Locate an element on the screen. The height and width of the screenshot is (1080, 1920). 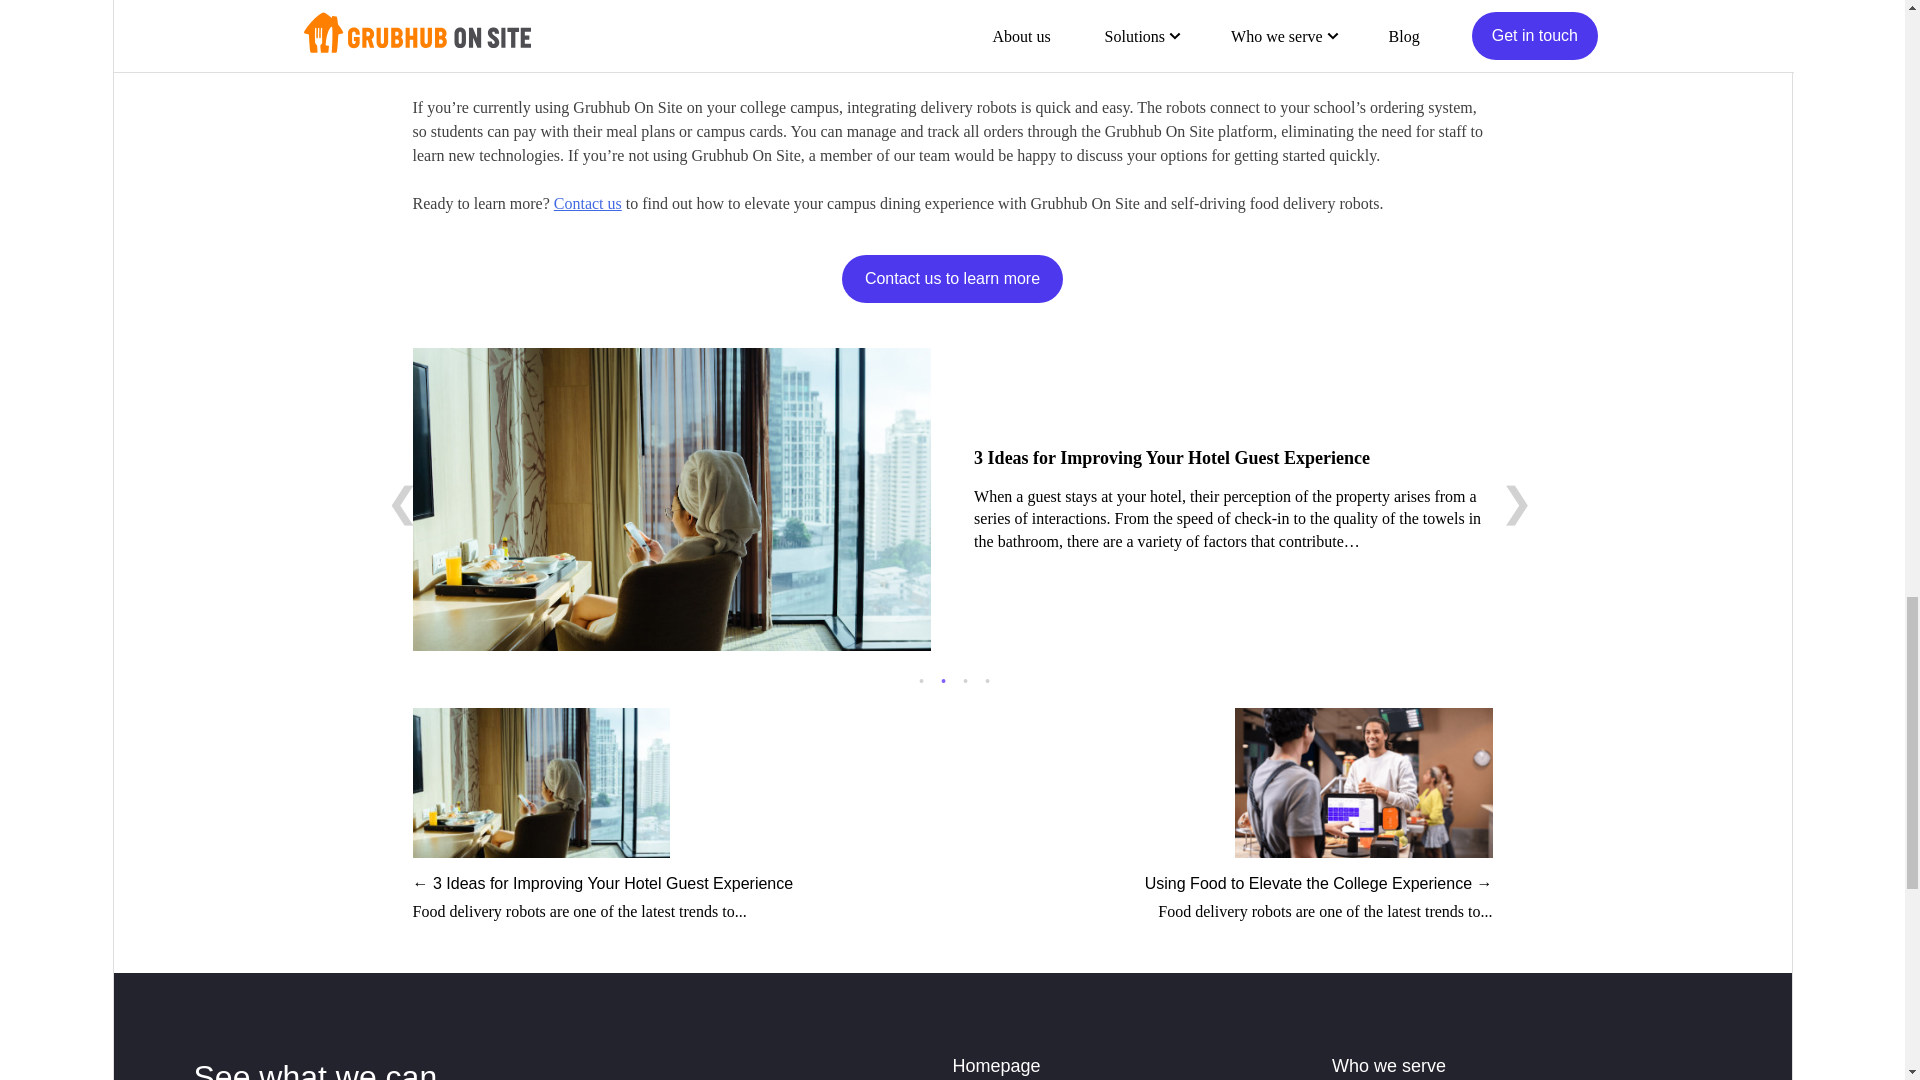
Contact us is located at coordinates (588, 203).